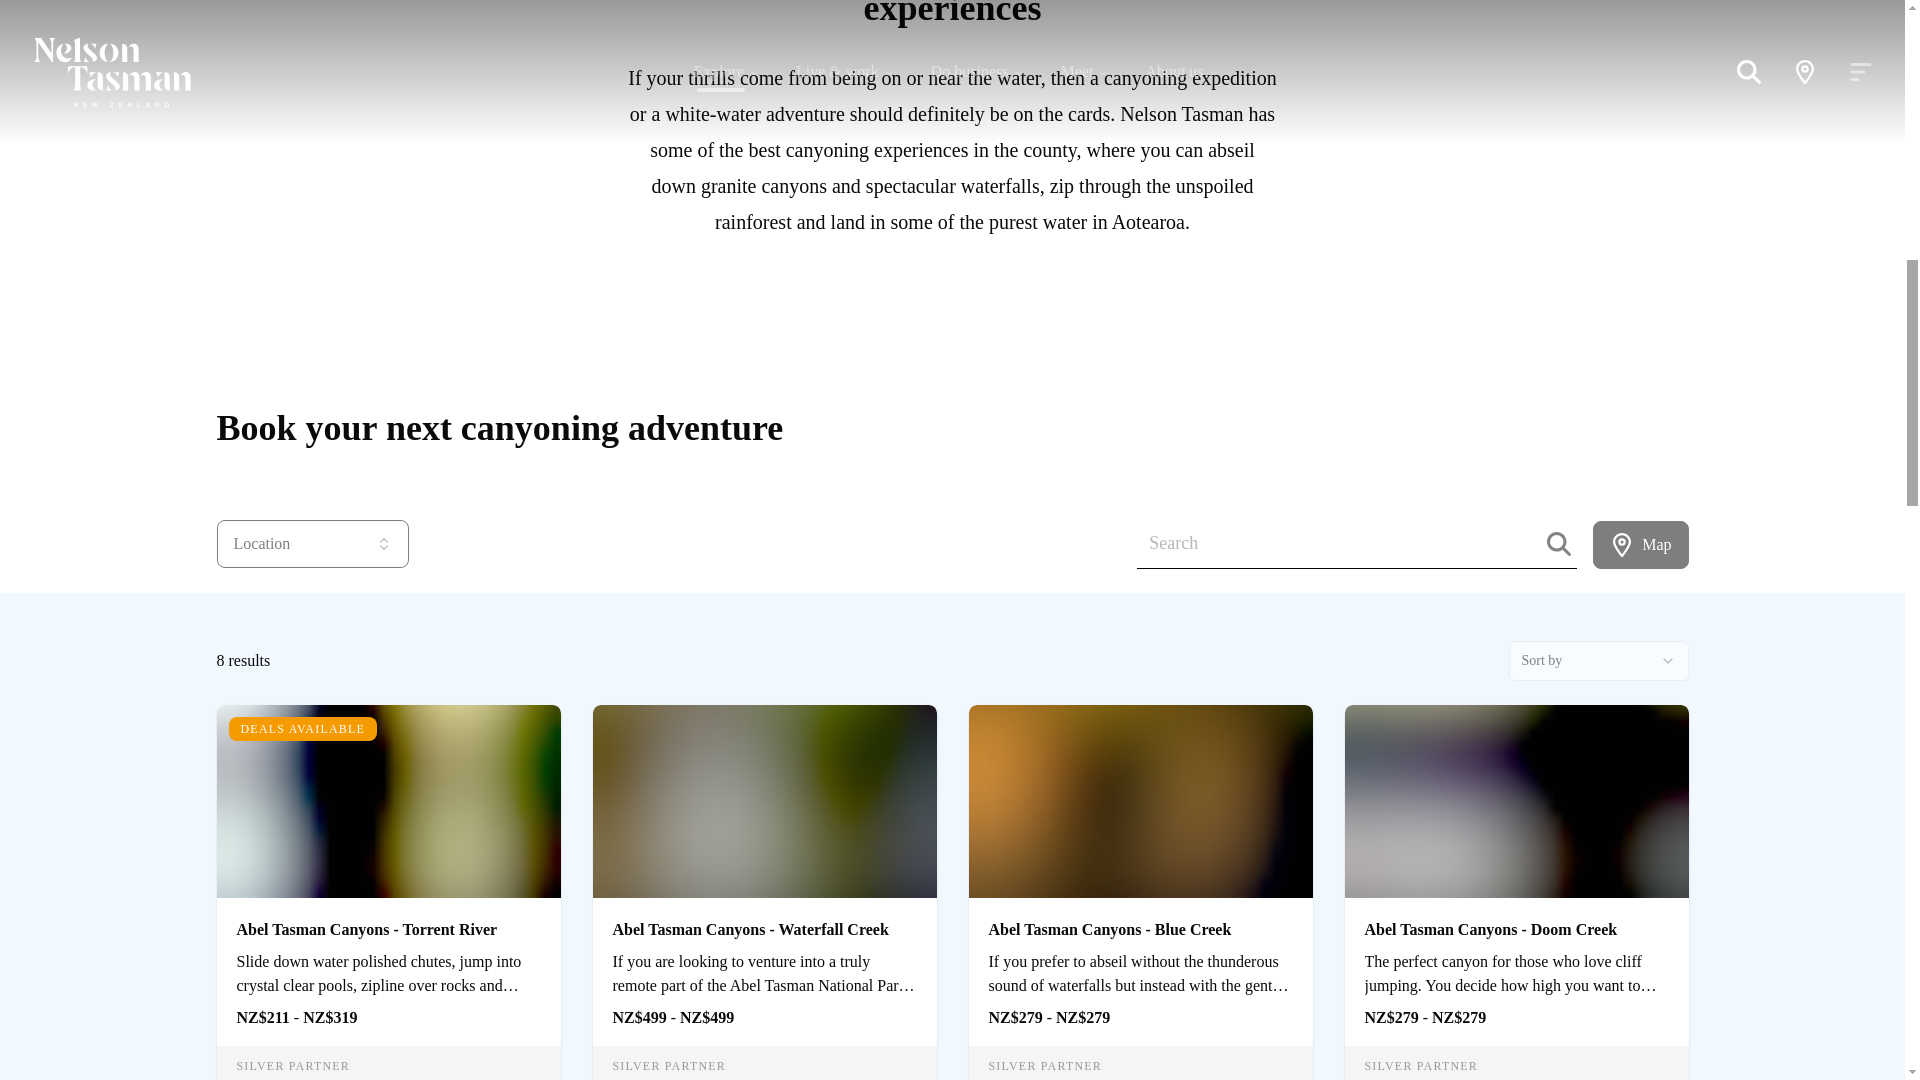 The width and height of the screenshot is (1920, 1080). Describe the element at coordinates (1516, 924) in the screenshot. I see `Abel Tasman Canyons - Doom Creek` at that location.